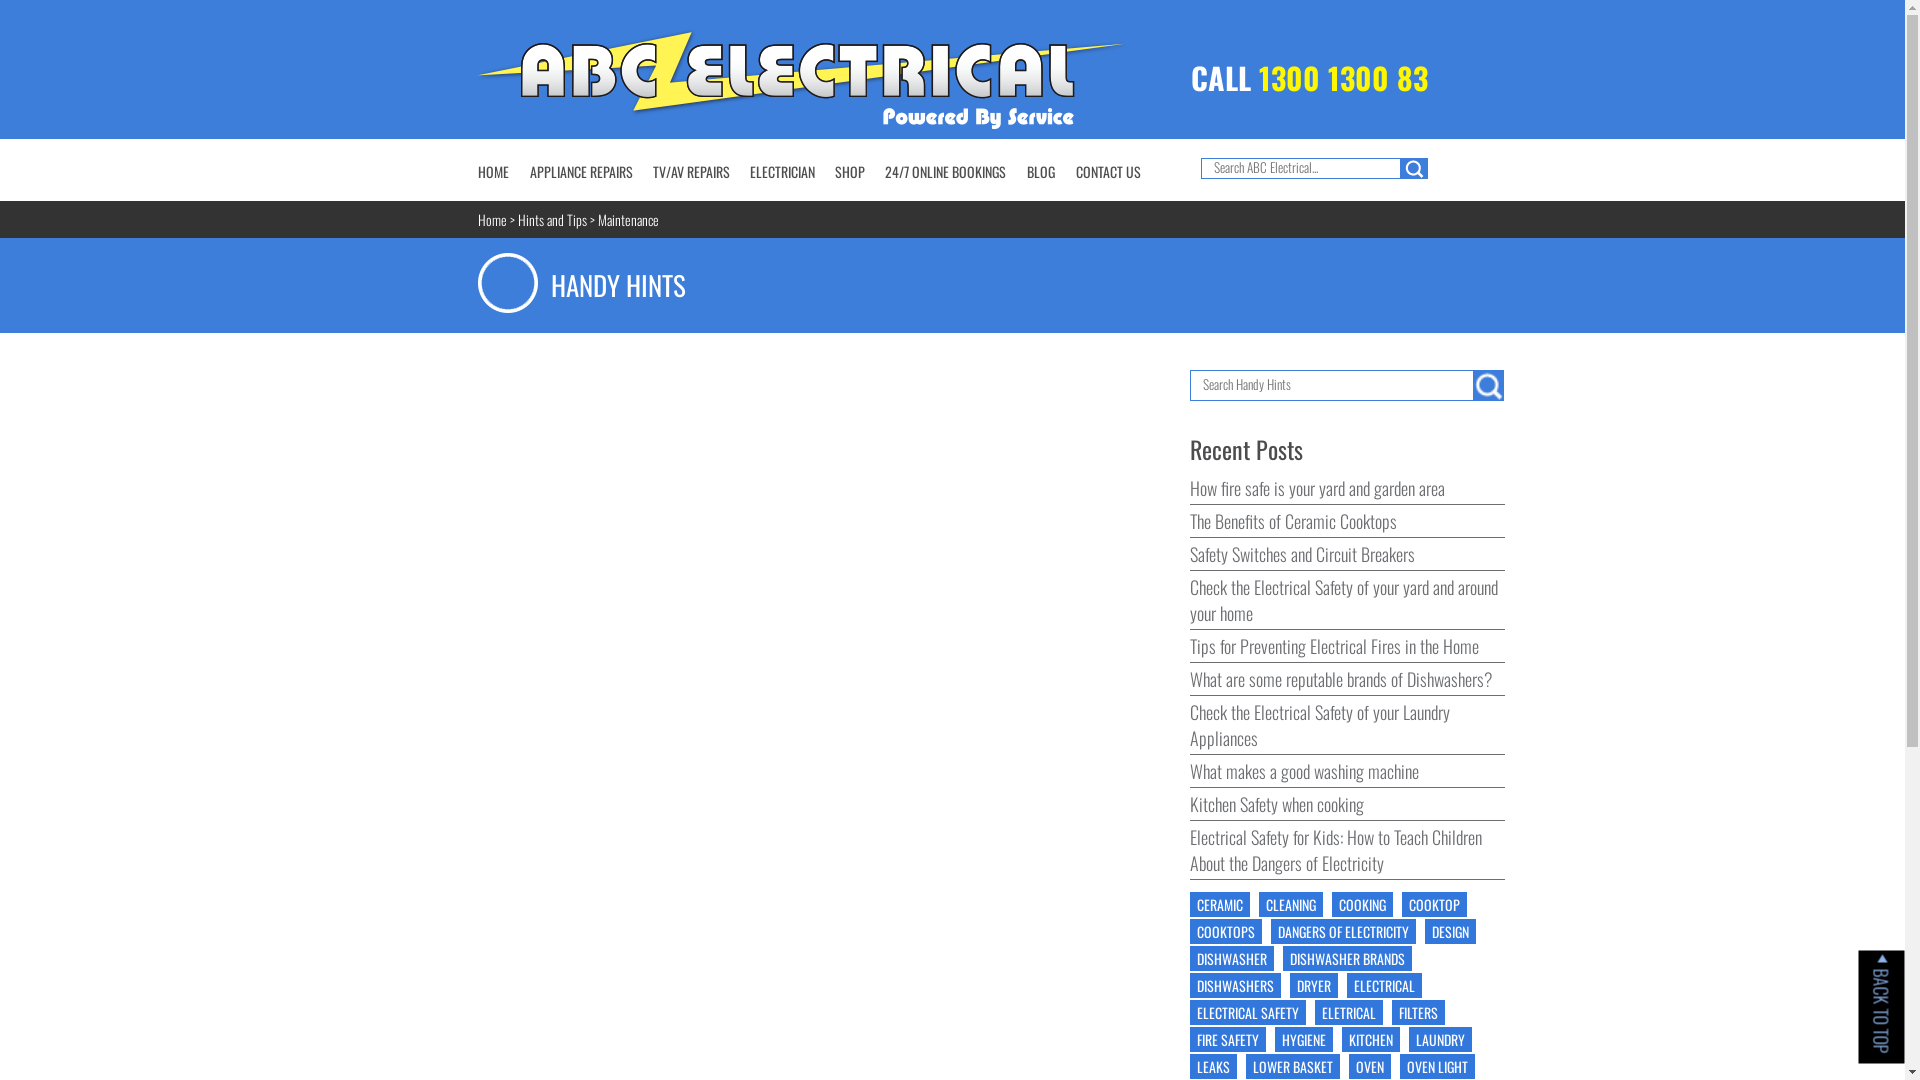  I want to click on SHOP, so click(849, 172).